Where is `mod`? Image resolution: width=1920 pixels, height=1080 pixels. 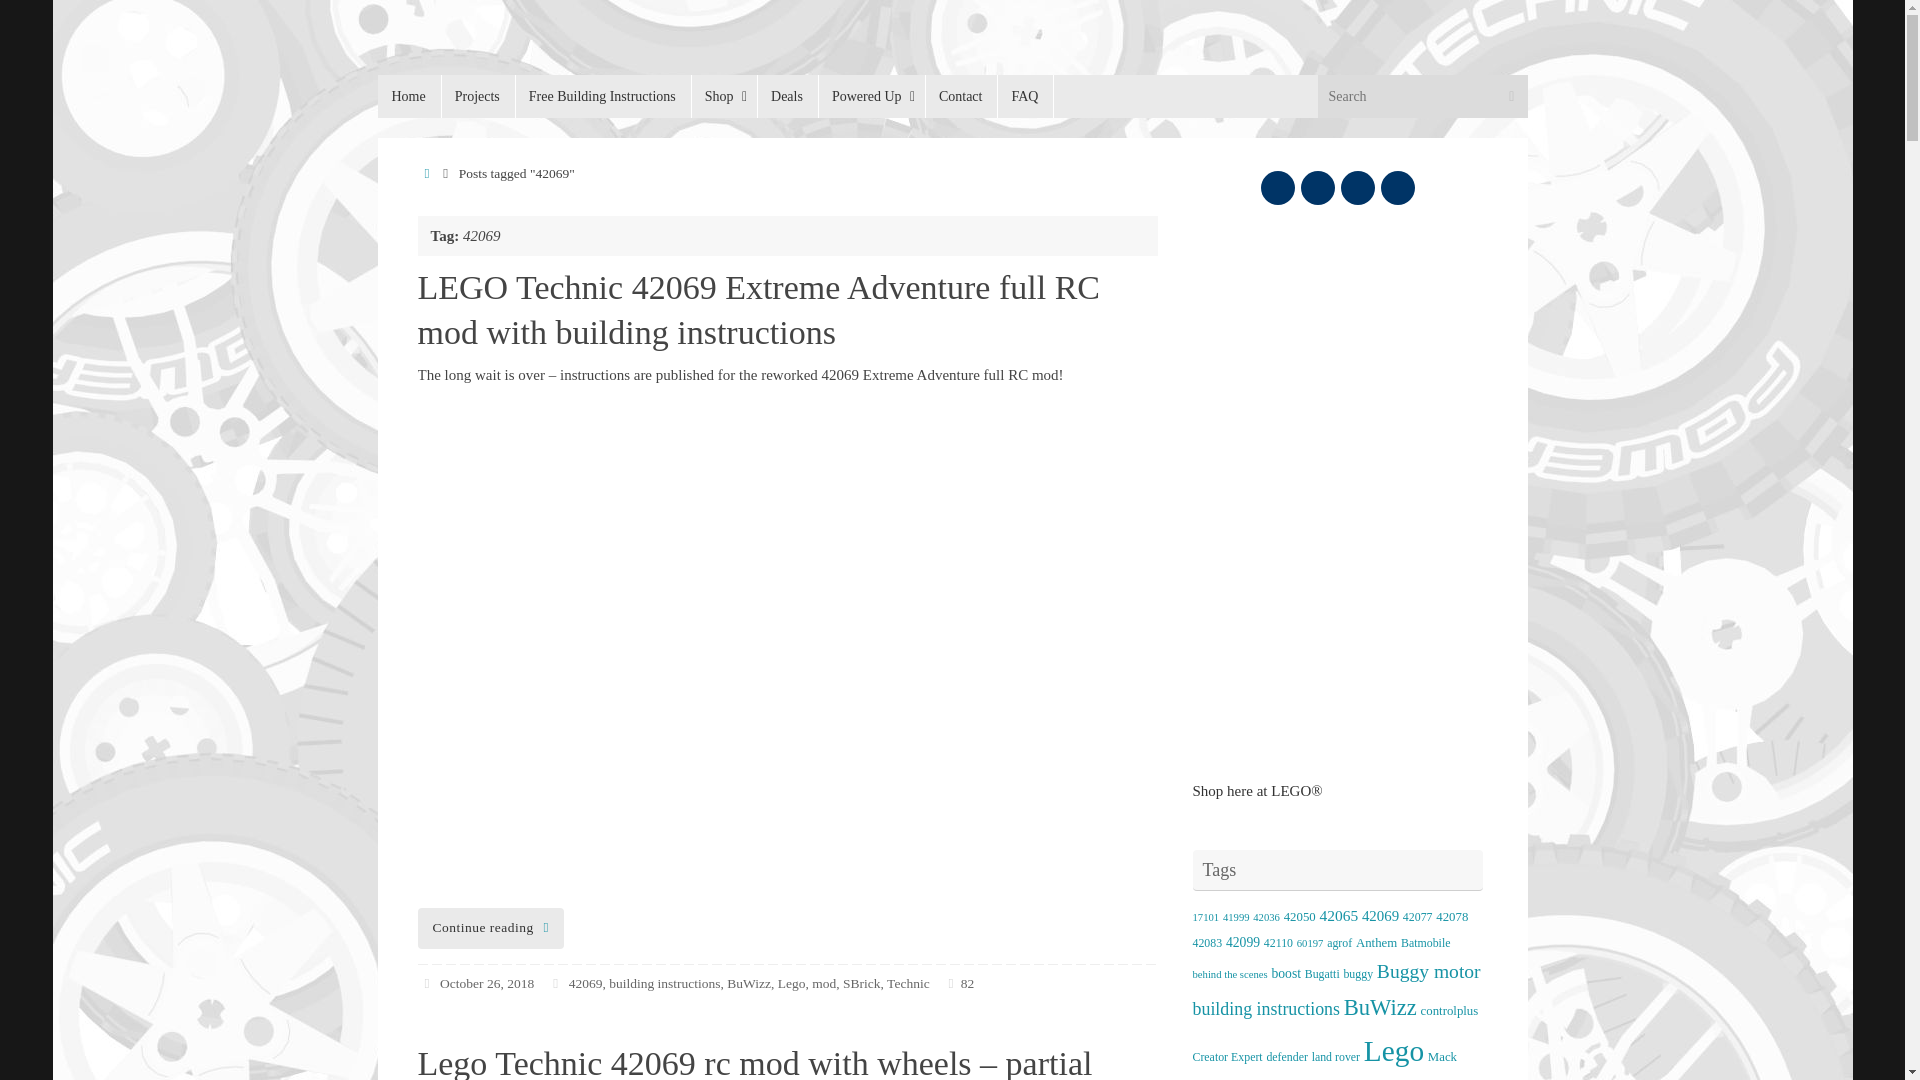 mod is located at coordinates (824, 984).